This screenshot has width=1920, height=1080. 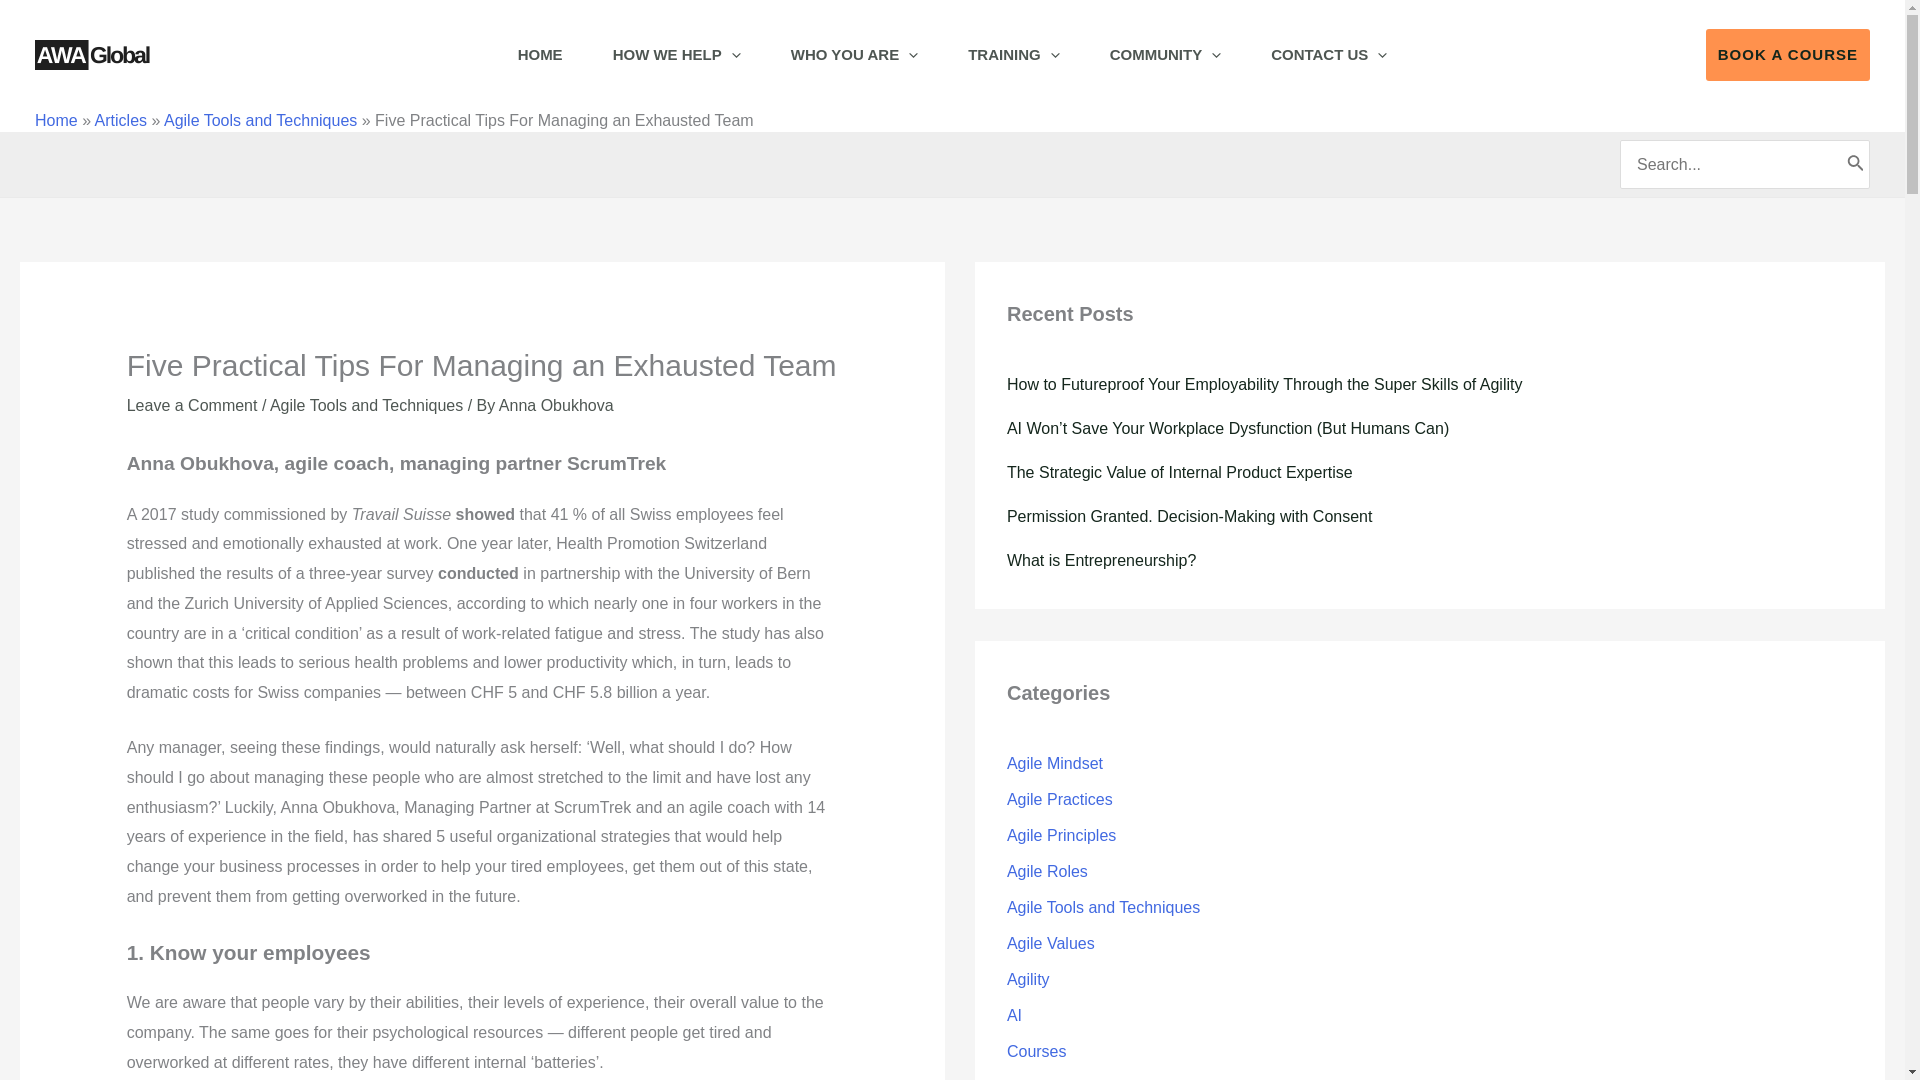 What do you see at coordinates (1013, 55) in the screenshot?
I see `TRAINING` at bounding box center [1013, 55].